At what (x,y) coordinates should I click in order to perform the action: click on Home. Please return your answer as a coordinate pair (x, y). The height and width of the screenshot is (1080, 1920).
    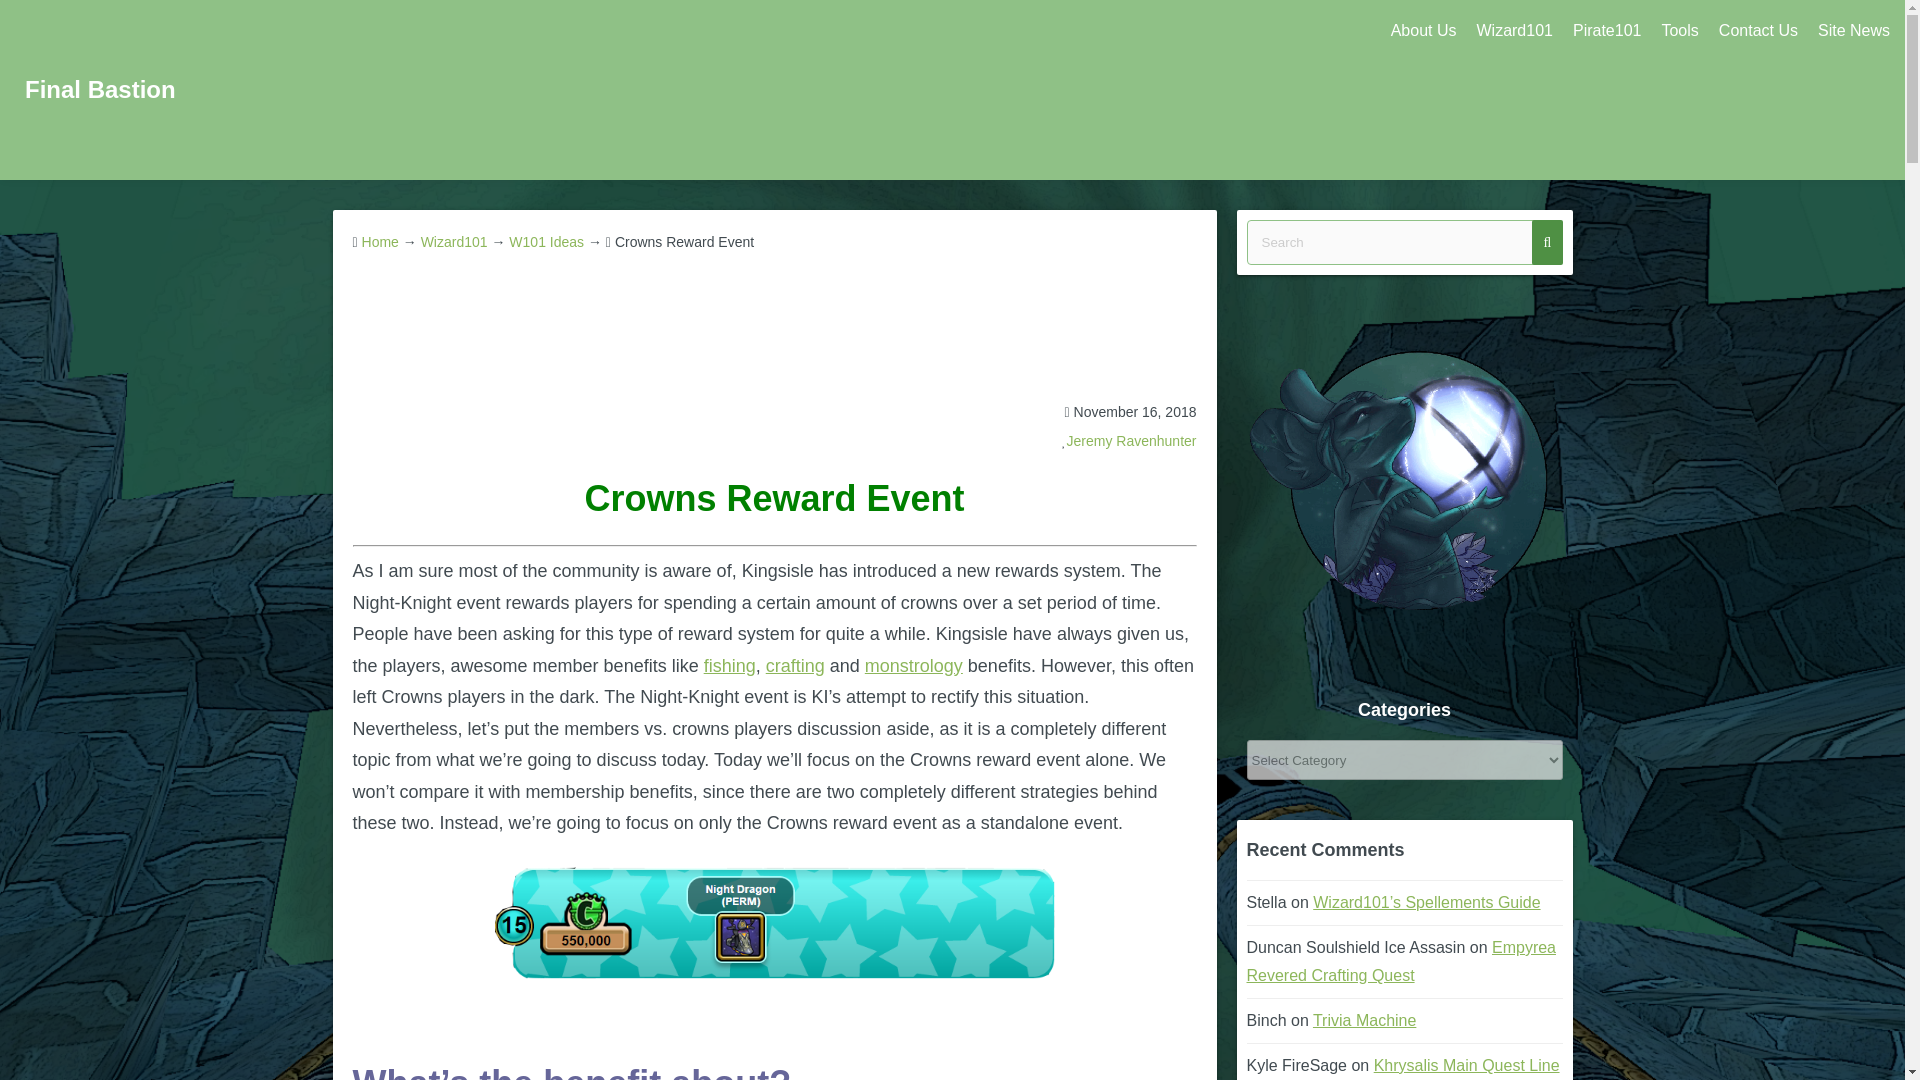
    Looking at the image, I should click on (380, 242).